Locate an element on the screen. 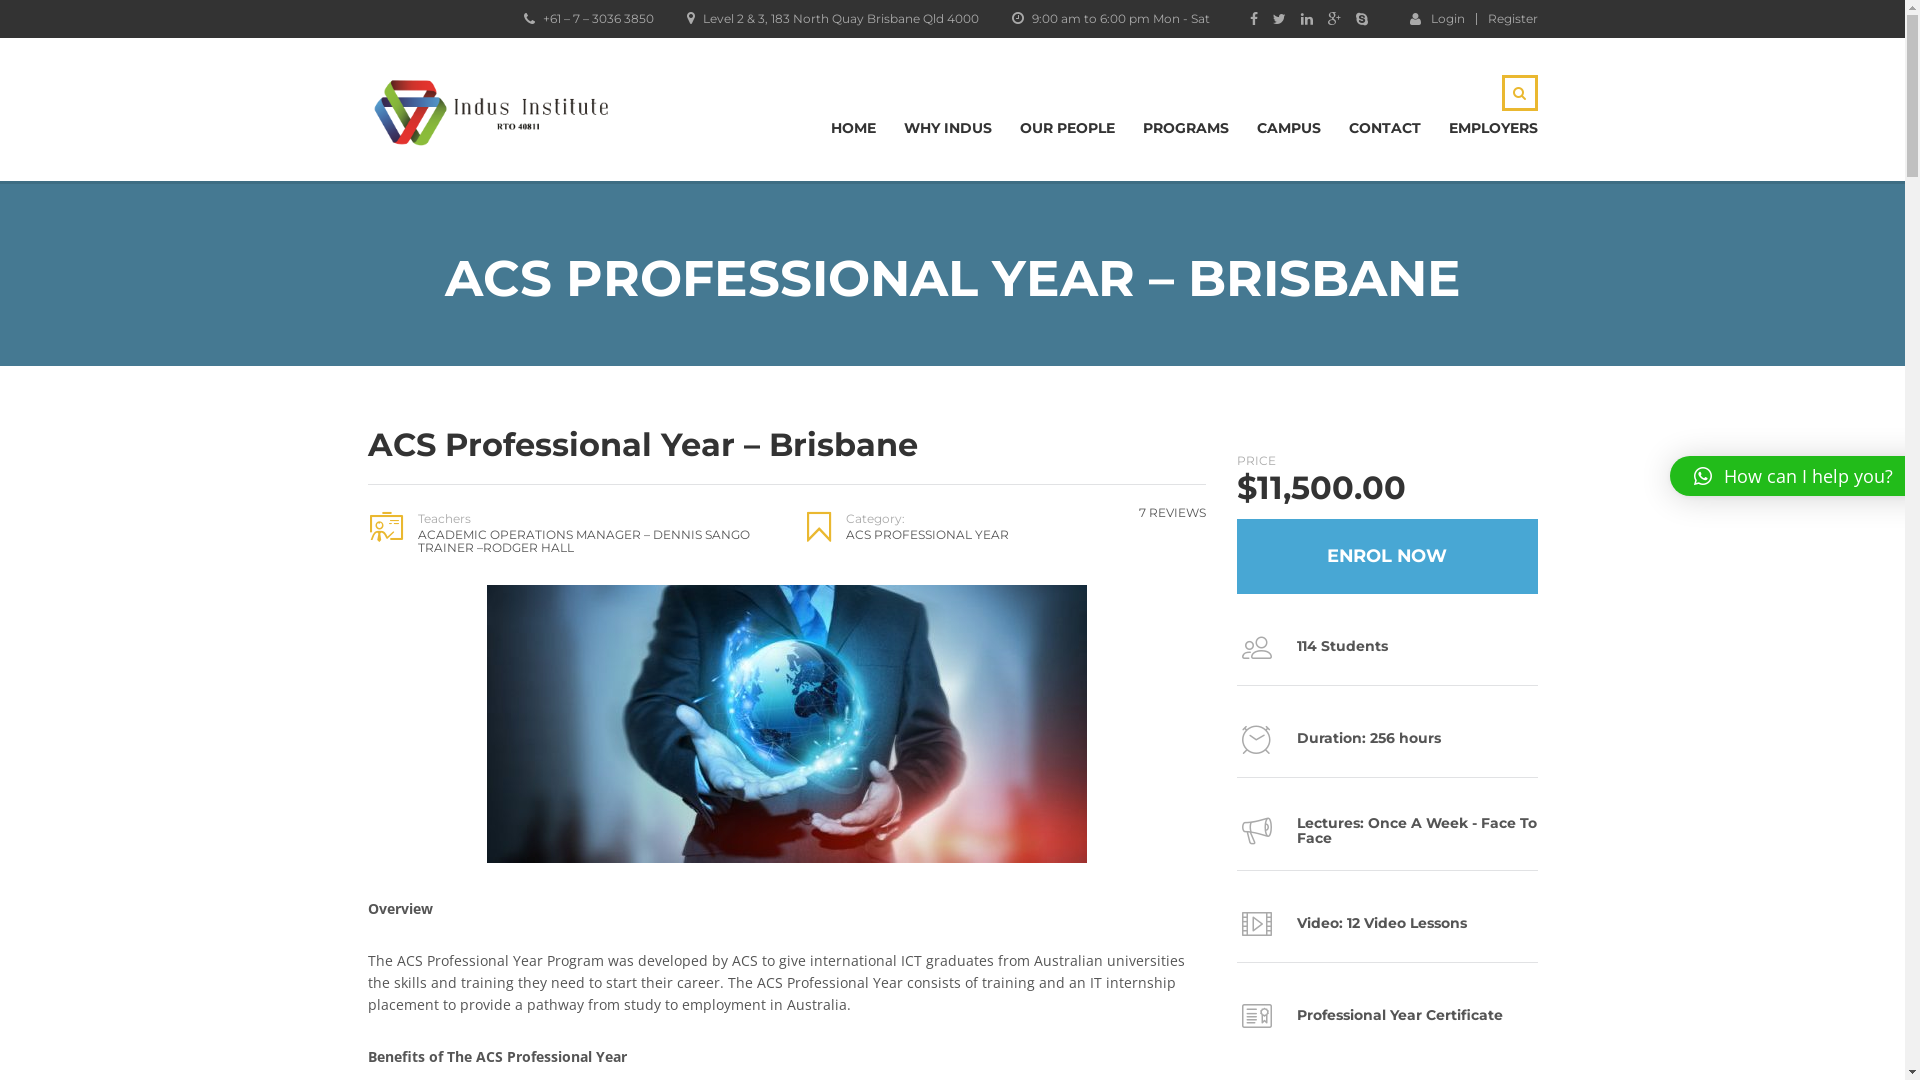 The width and height of the screenshot is (1920, 1080). HOME is located at coordinates (852, 128).